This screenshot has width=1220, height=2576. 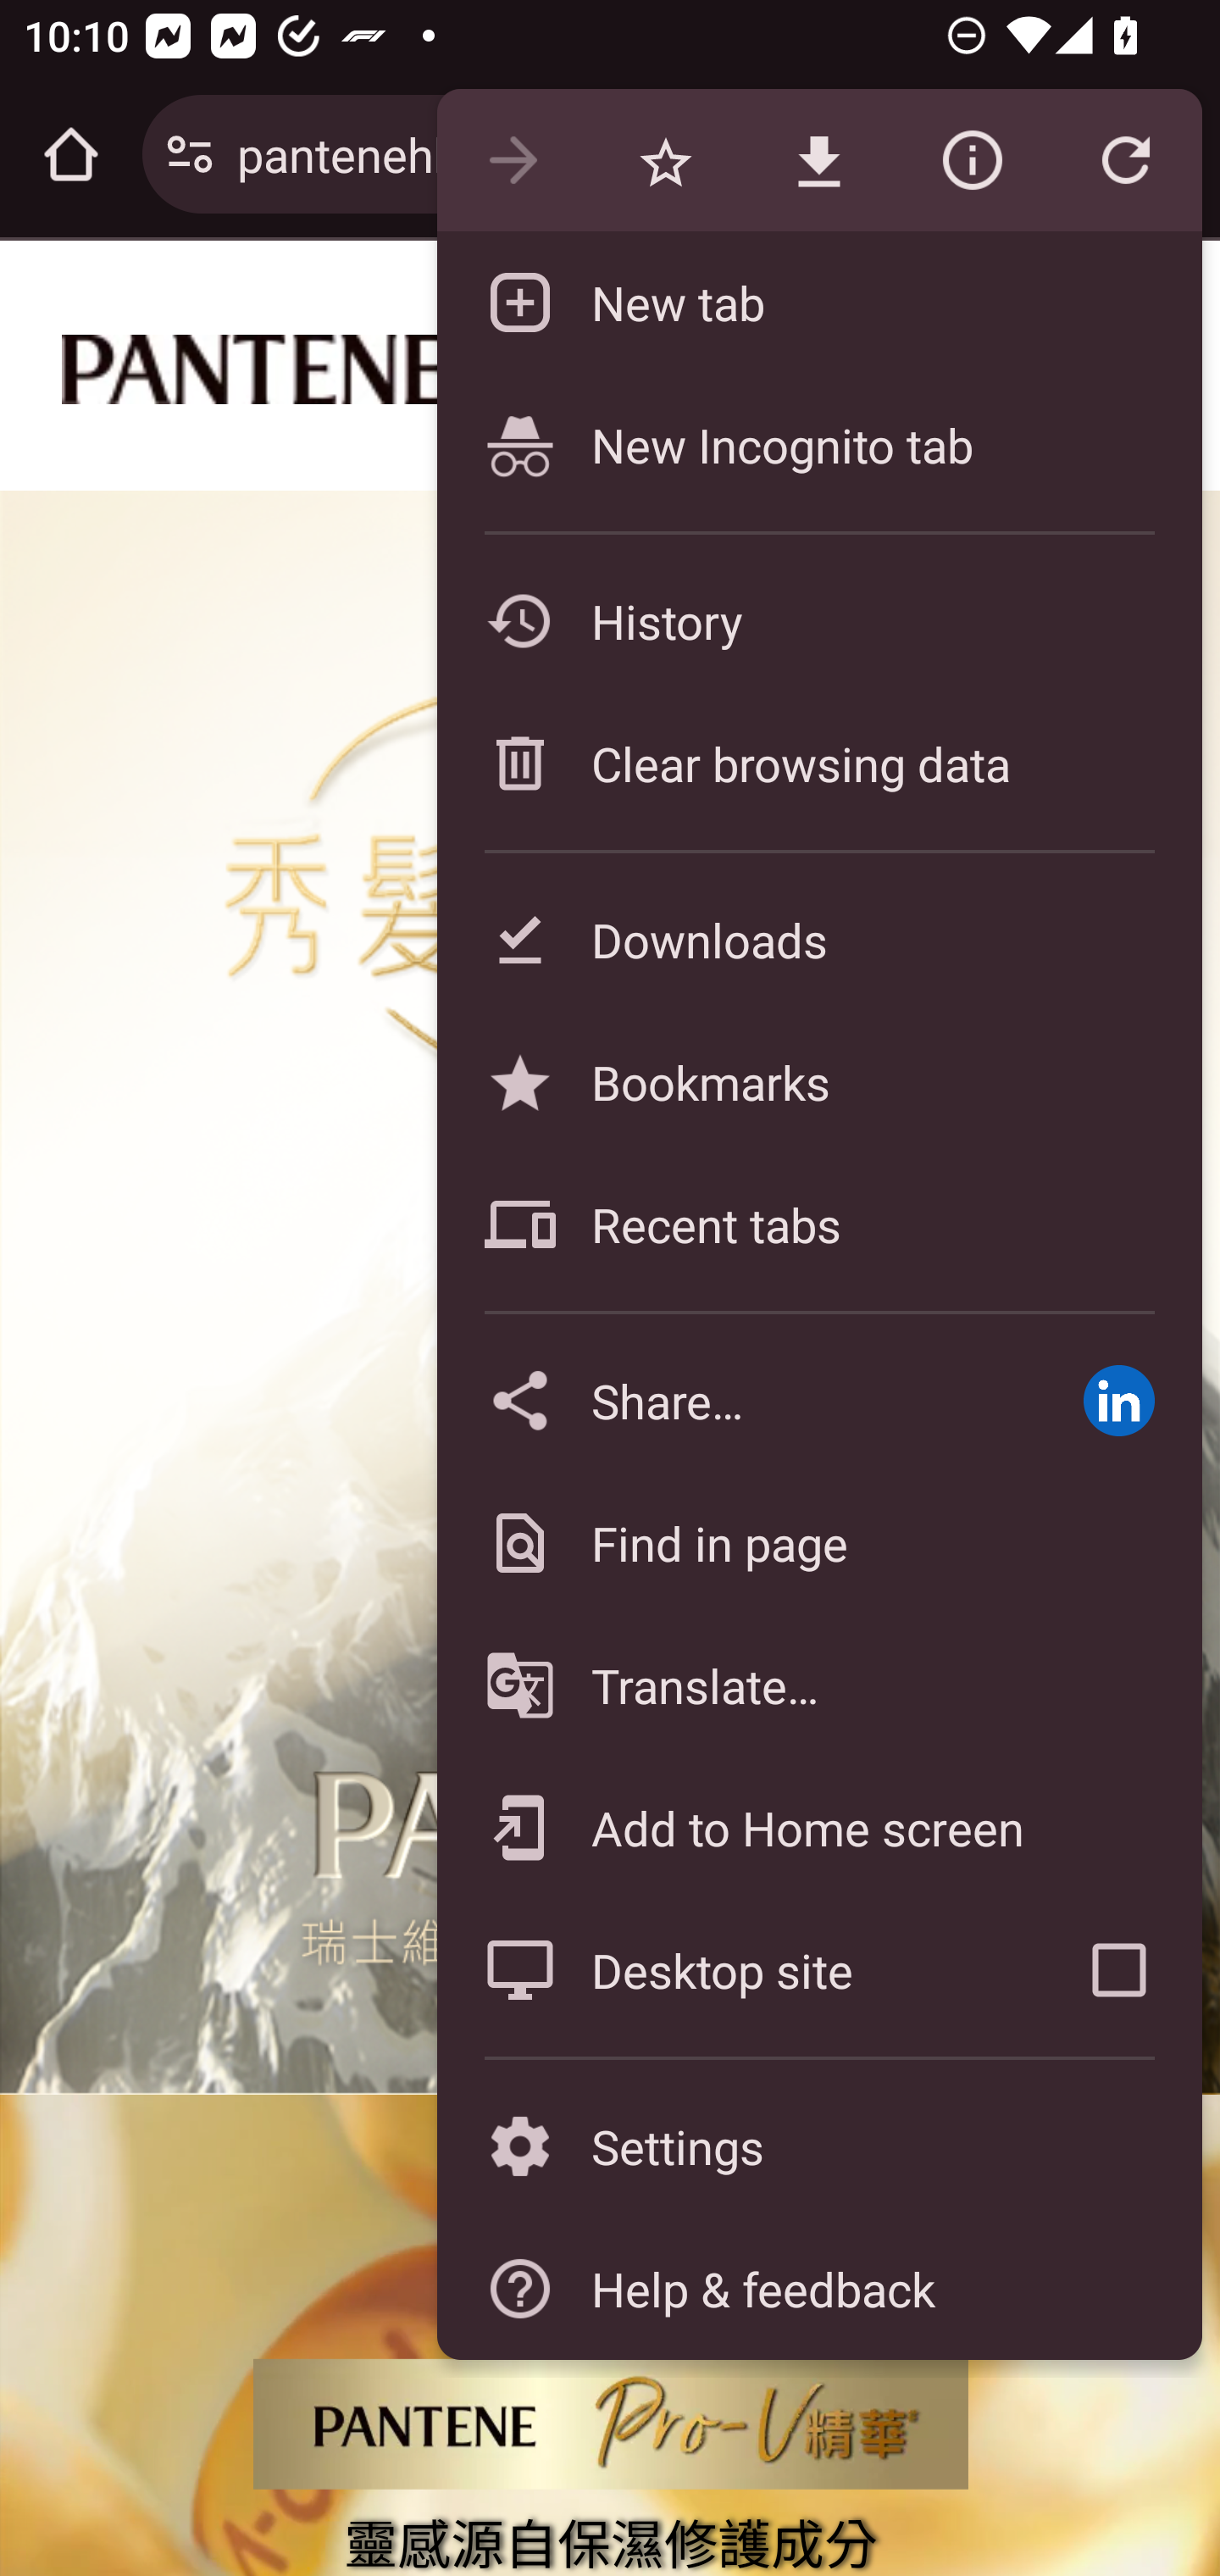 I want to click on Settings, so click(x=818, y=2147).